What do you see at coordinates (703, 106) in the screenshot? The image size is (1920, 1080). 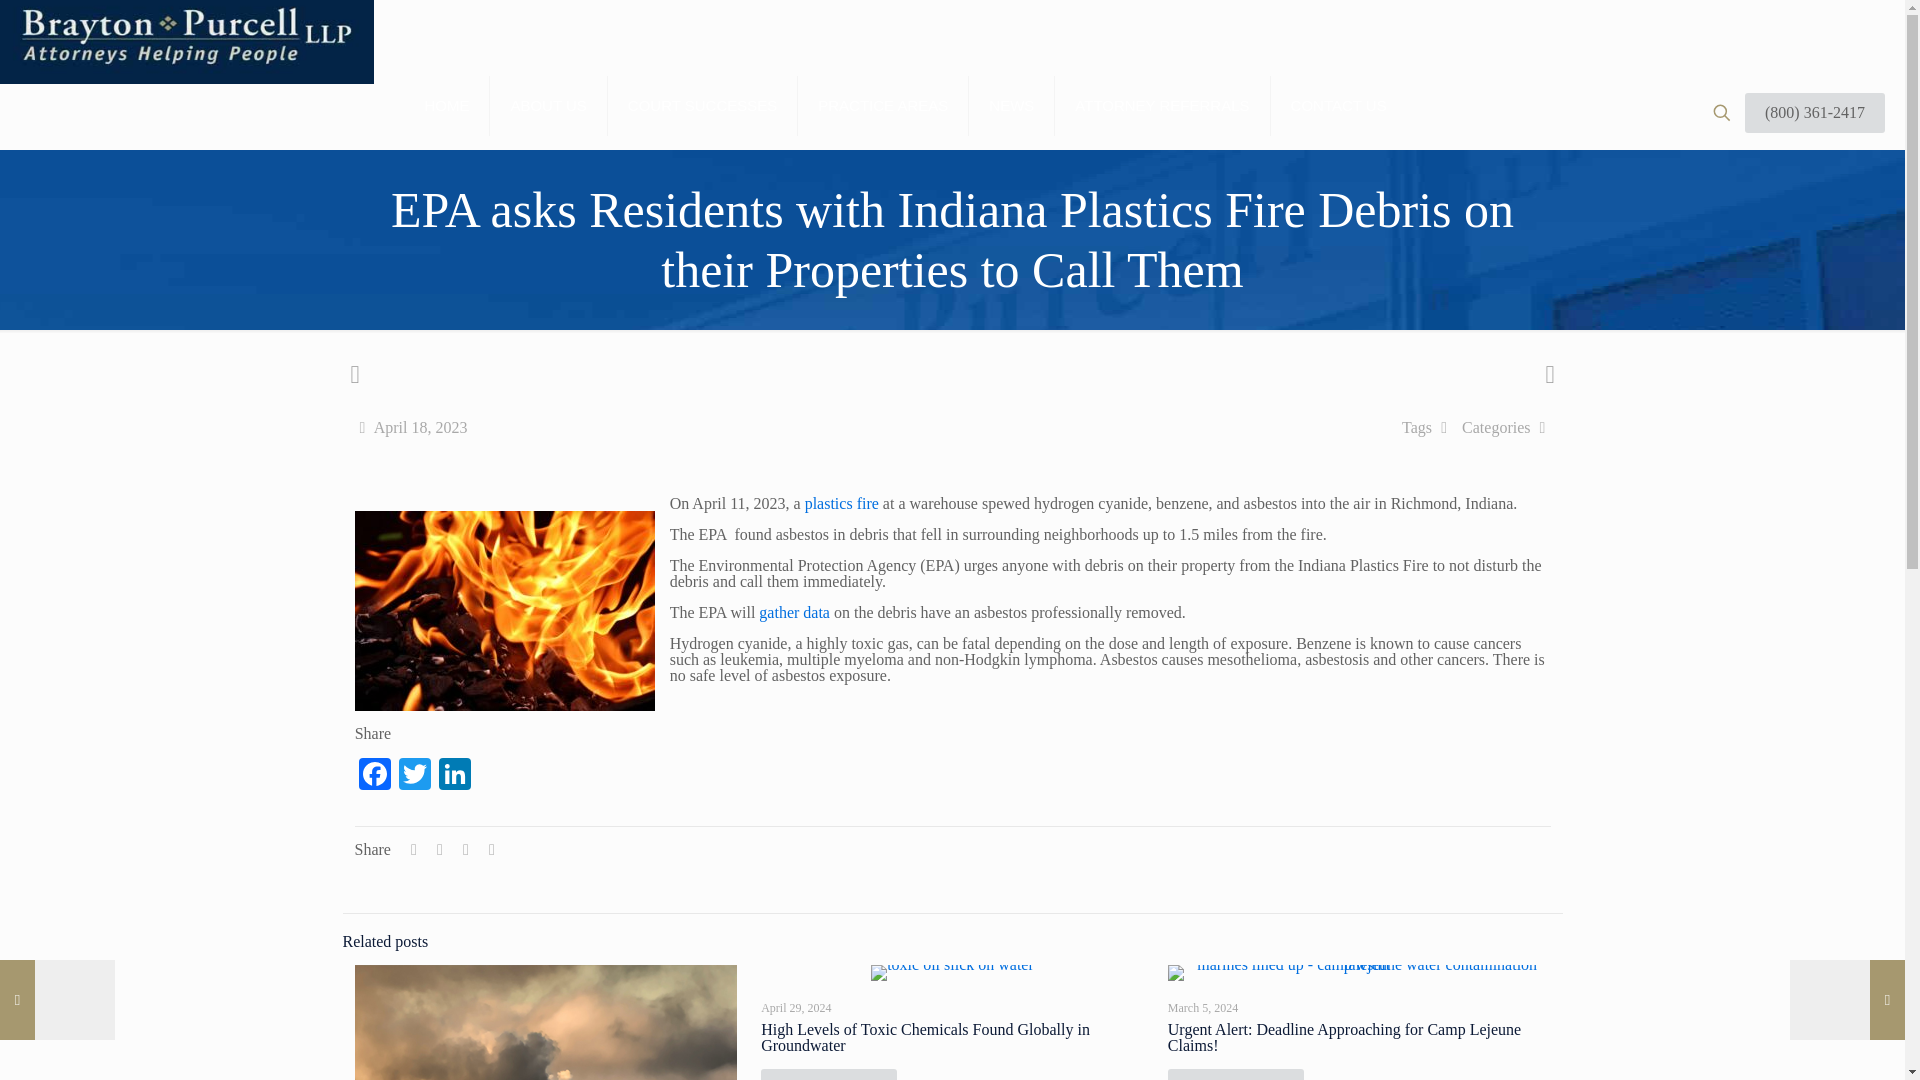 I see `COURT SUCCESSES` at bounding box center [703, 106].